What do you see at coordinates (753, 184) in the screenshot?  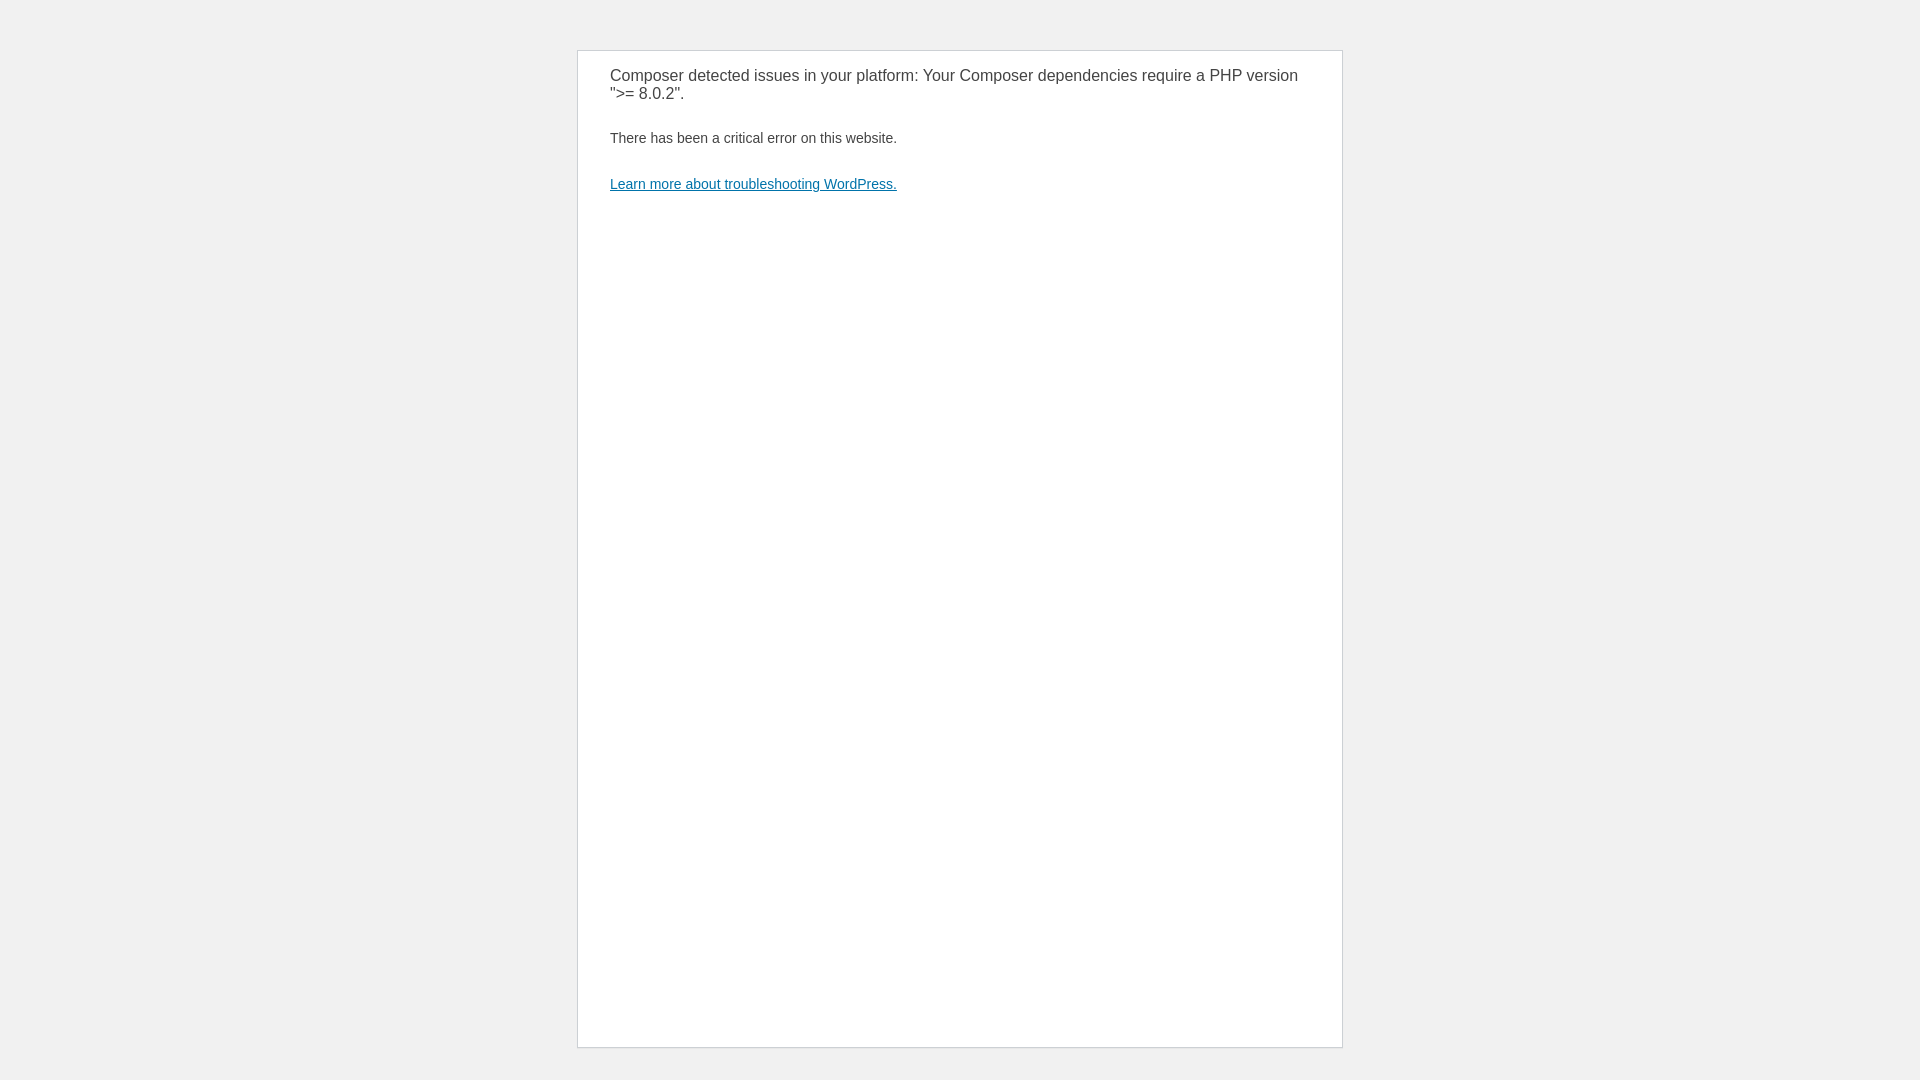 I see `Learn more about troubleshooting WordPress.` at bounding box center [753, 184].